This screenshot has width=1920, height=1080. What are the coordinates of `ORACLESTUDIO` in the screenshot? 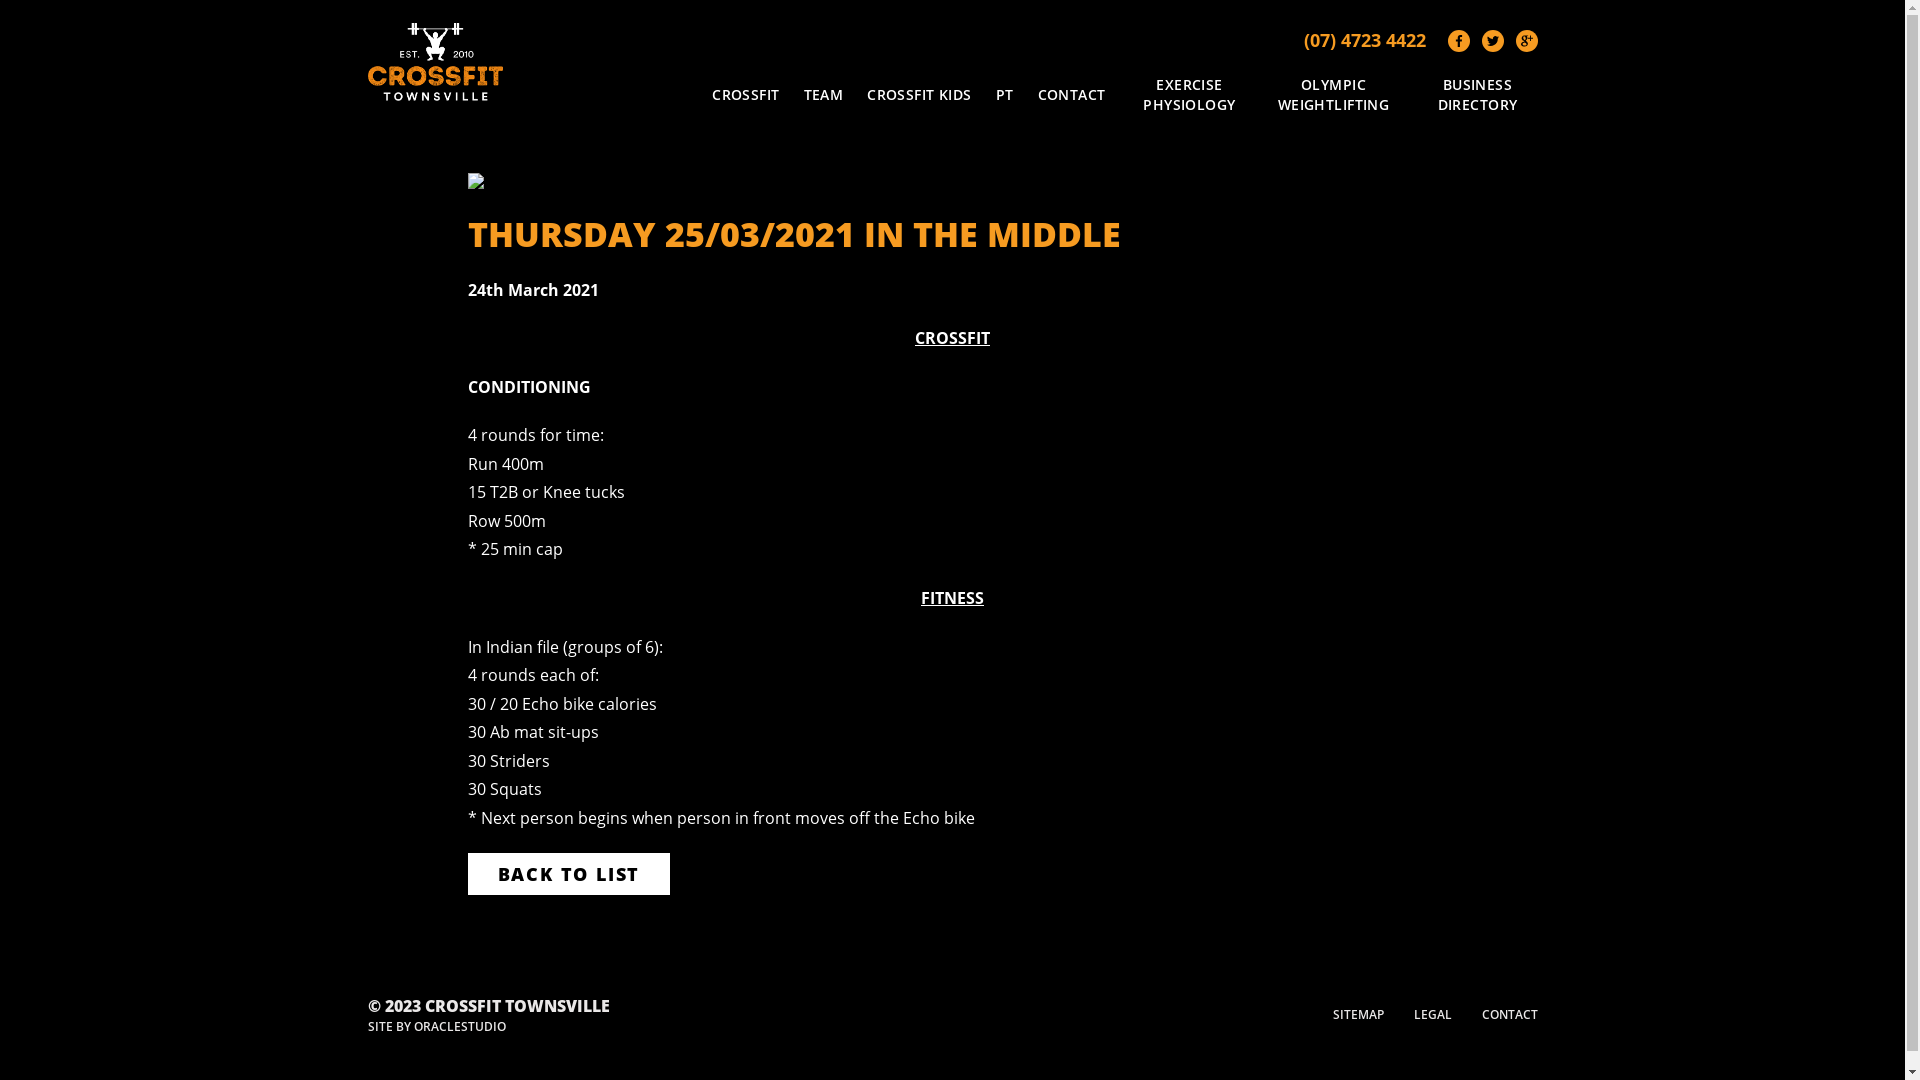 It's located at (460, 1026).